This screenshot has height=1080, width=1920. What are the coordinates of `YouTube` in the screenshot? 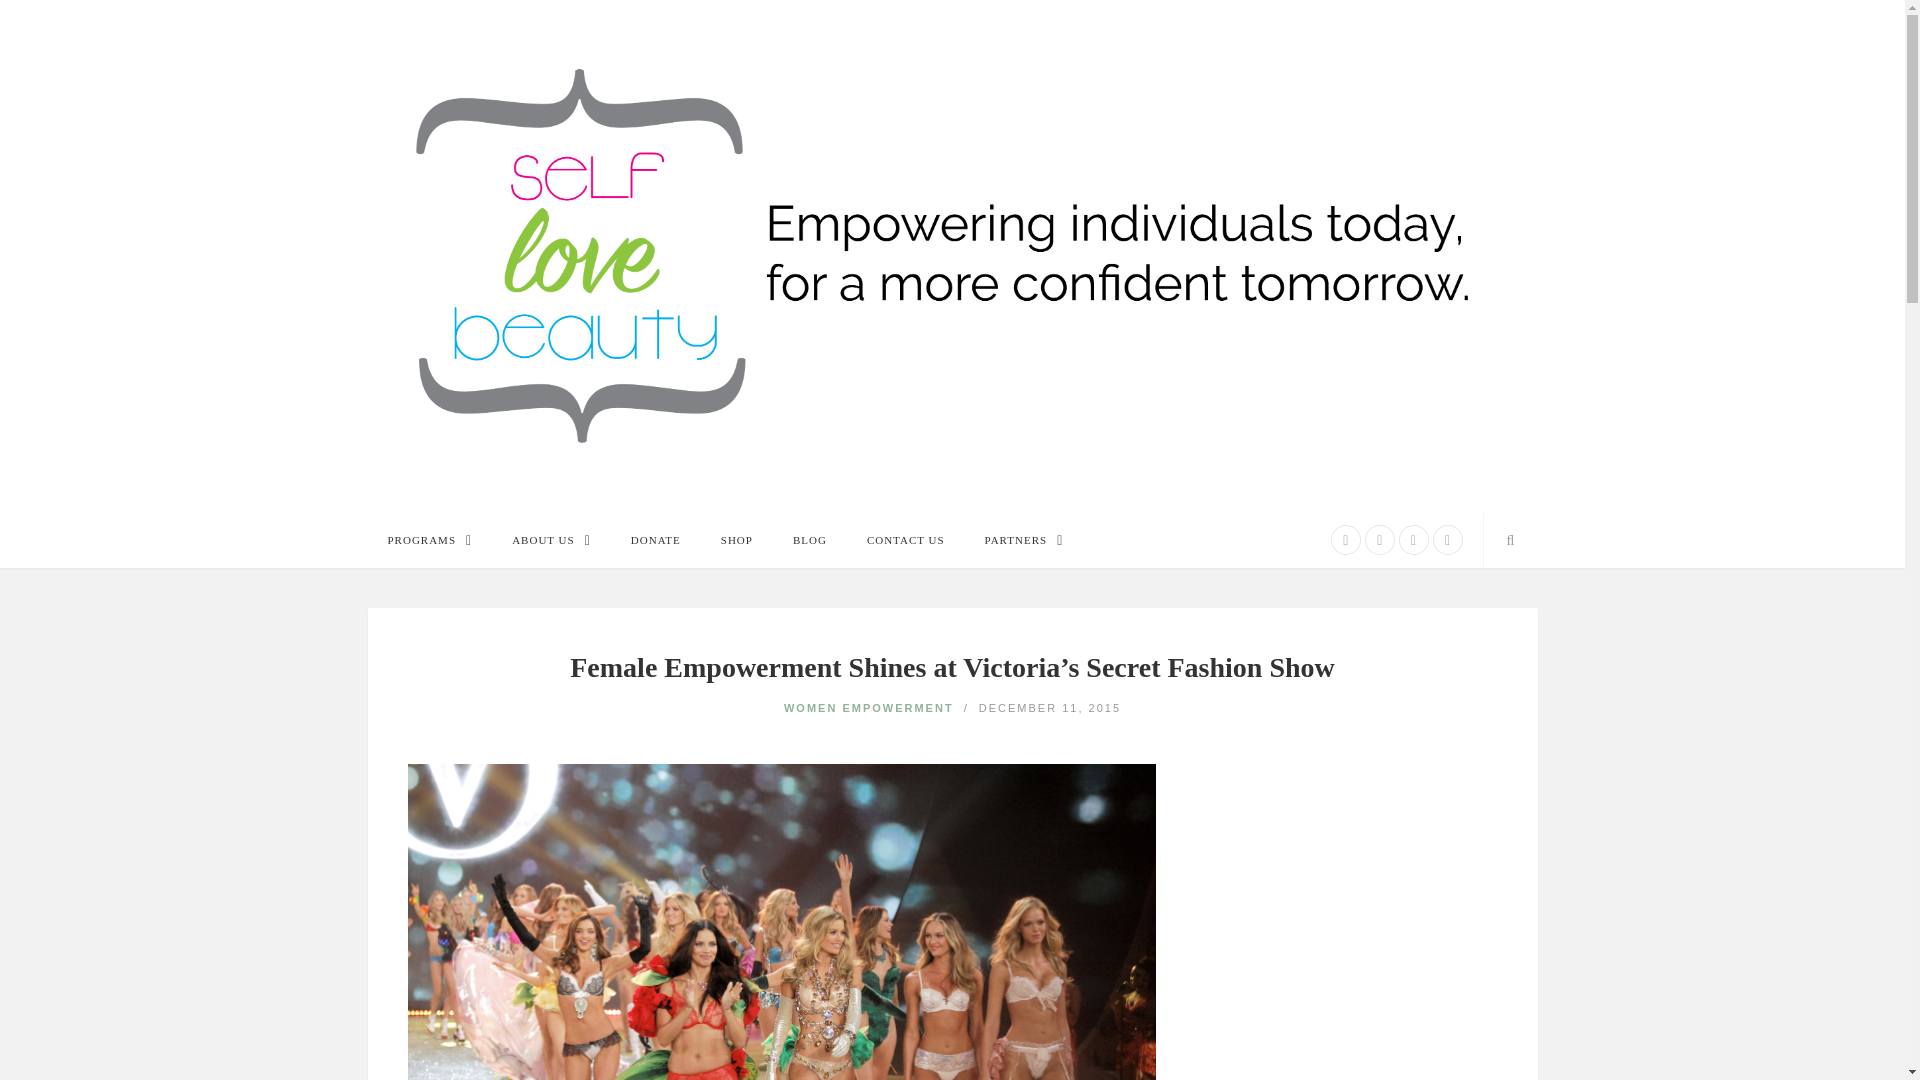 It's located at (1446, 540).